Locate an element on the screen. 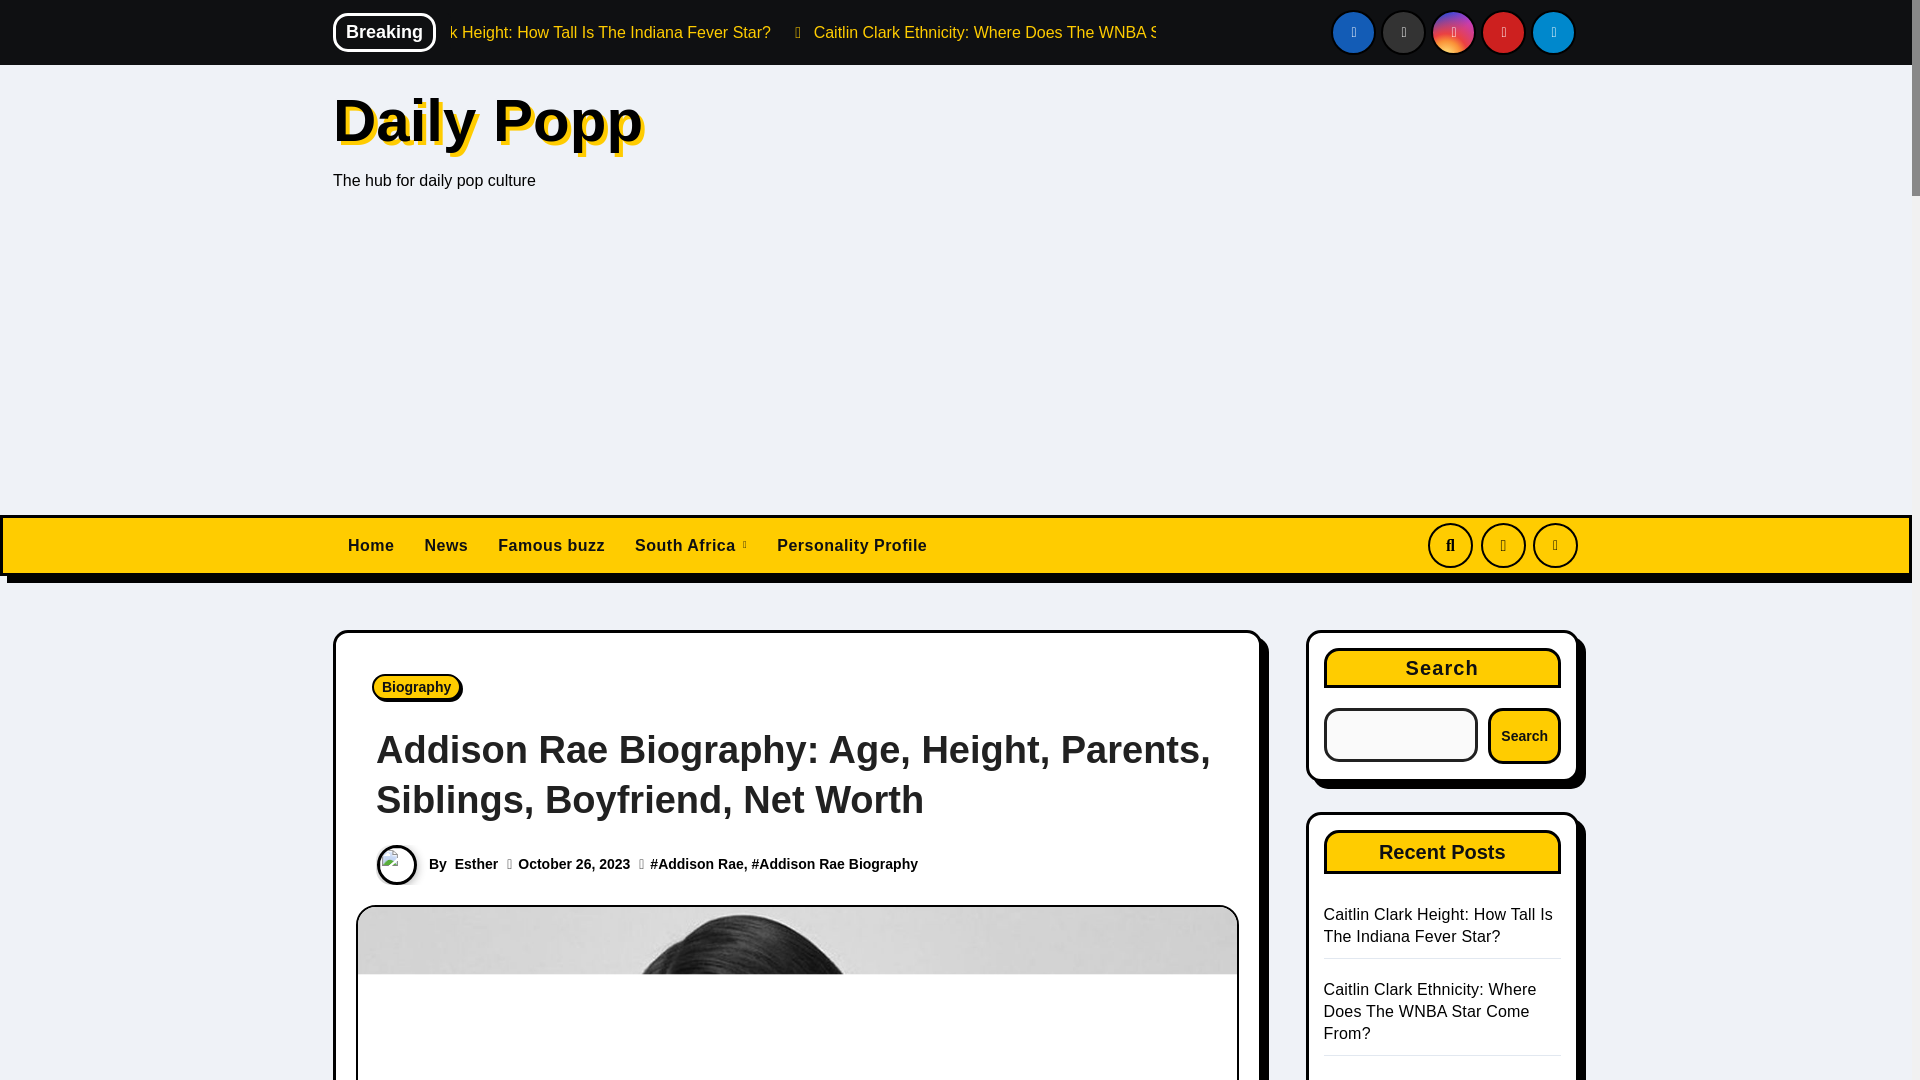 This screenshot has width=1920, height=1080. October 26, 2023 is located at coordinates (574, 864).